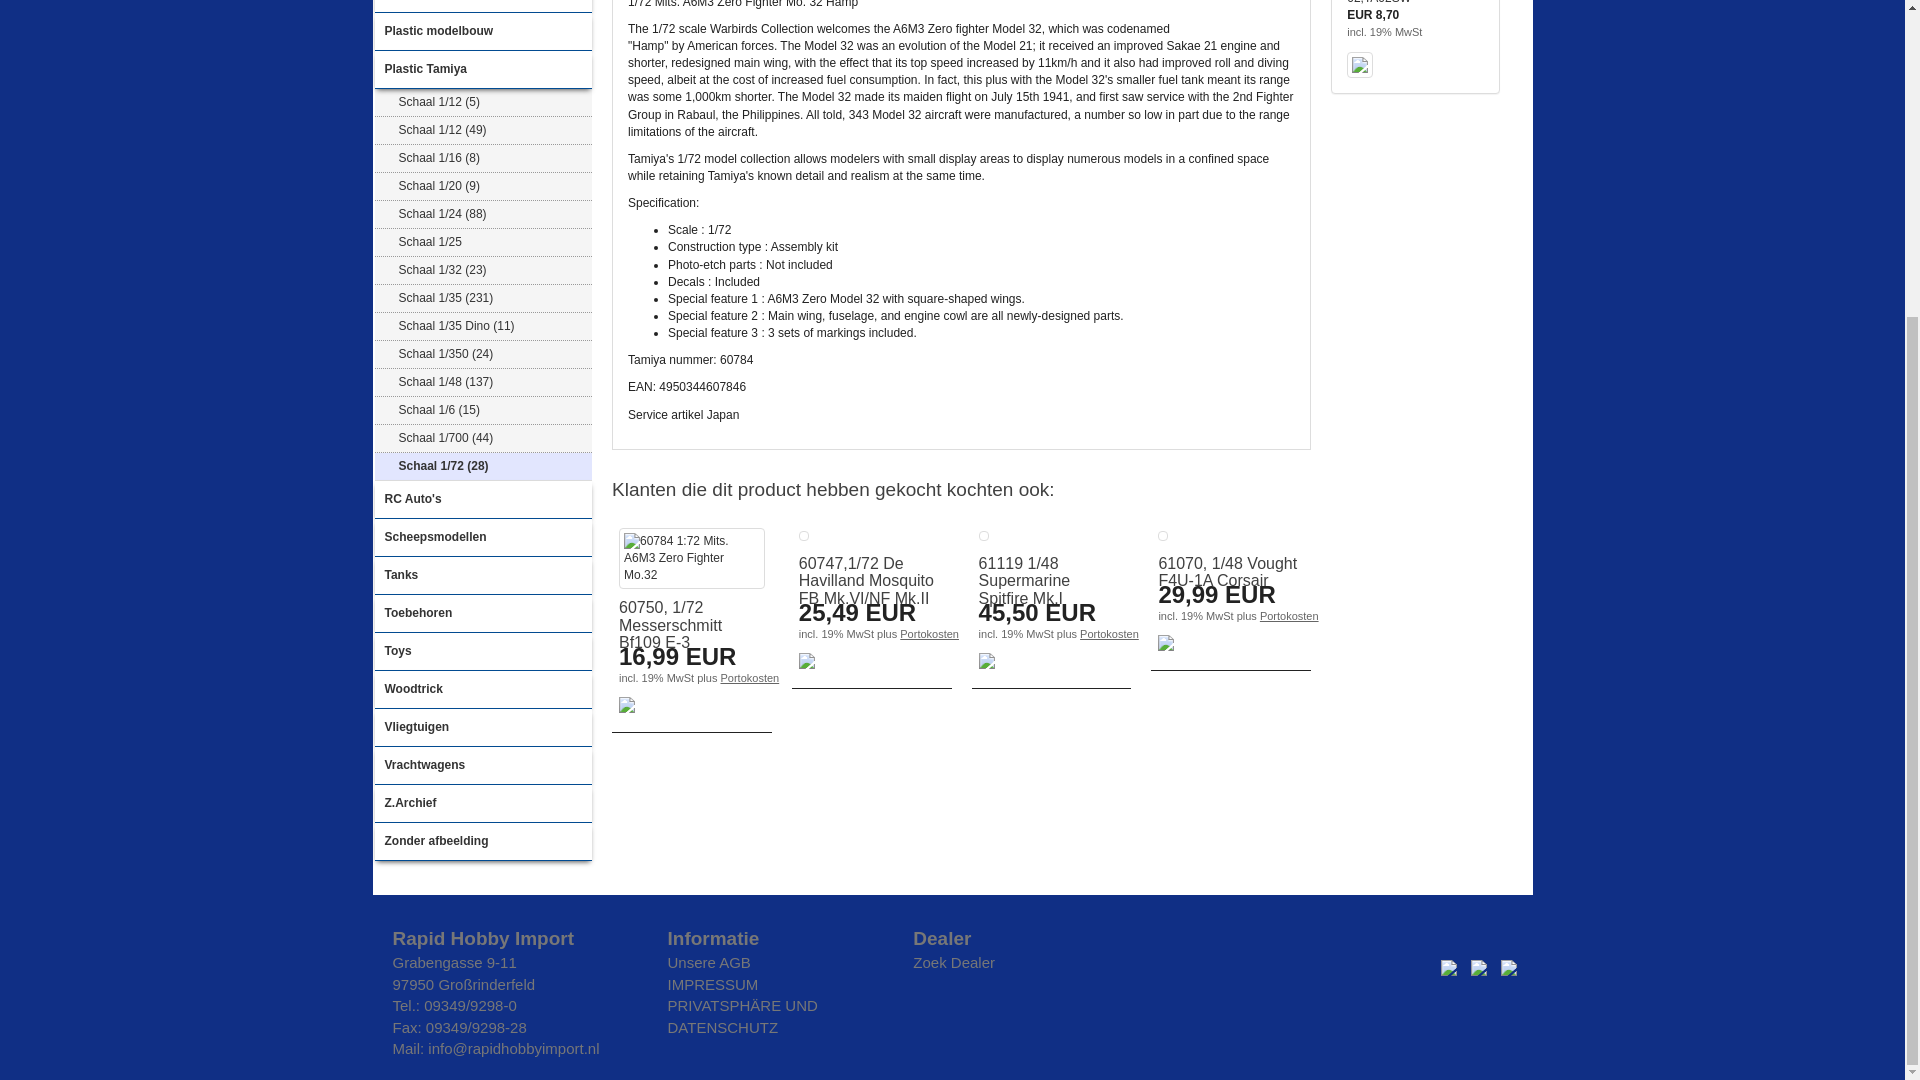 This screenshot has height=1080, width=1920. What do you see at coordinates (691, 558) in the screenshot?
I see `60784 1:72 Mits. A6M3 Zero Fighter Mo.32` at bounding box center [691, 558].